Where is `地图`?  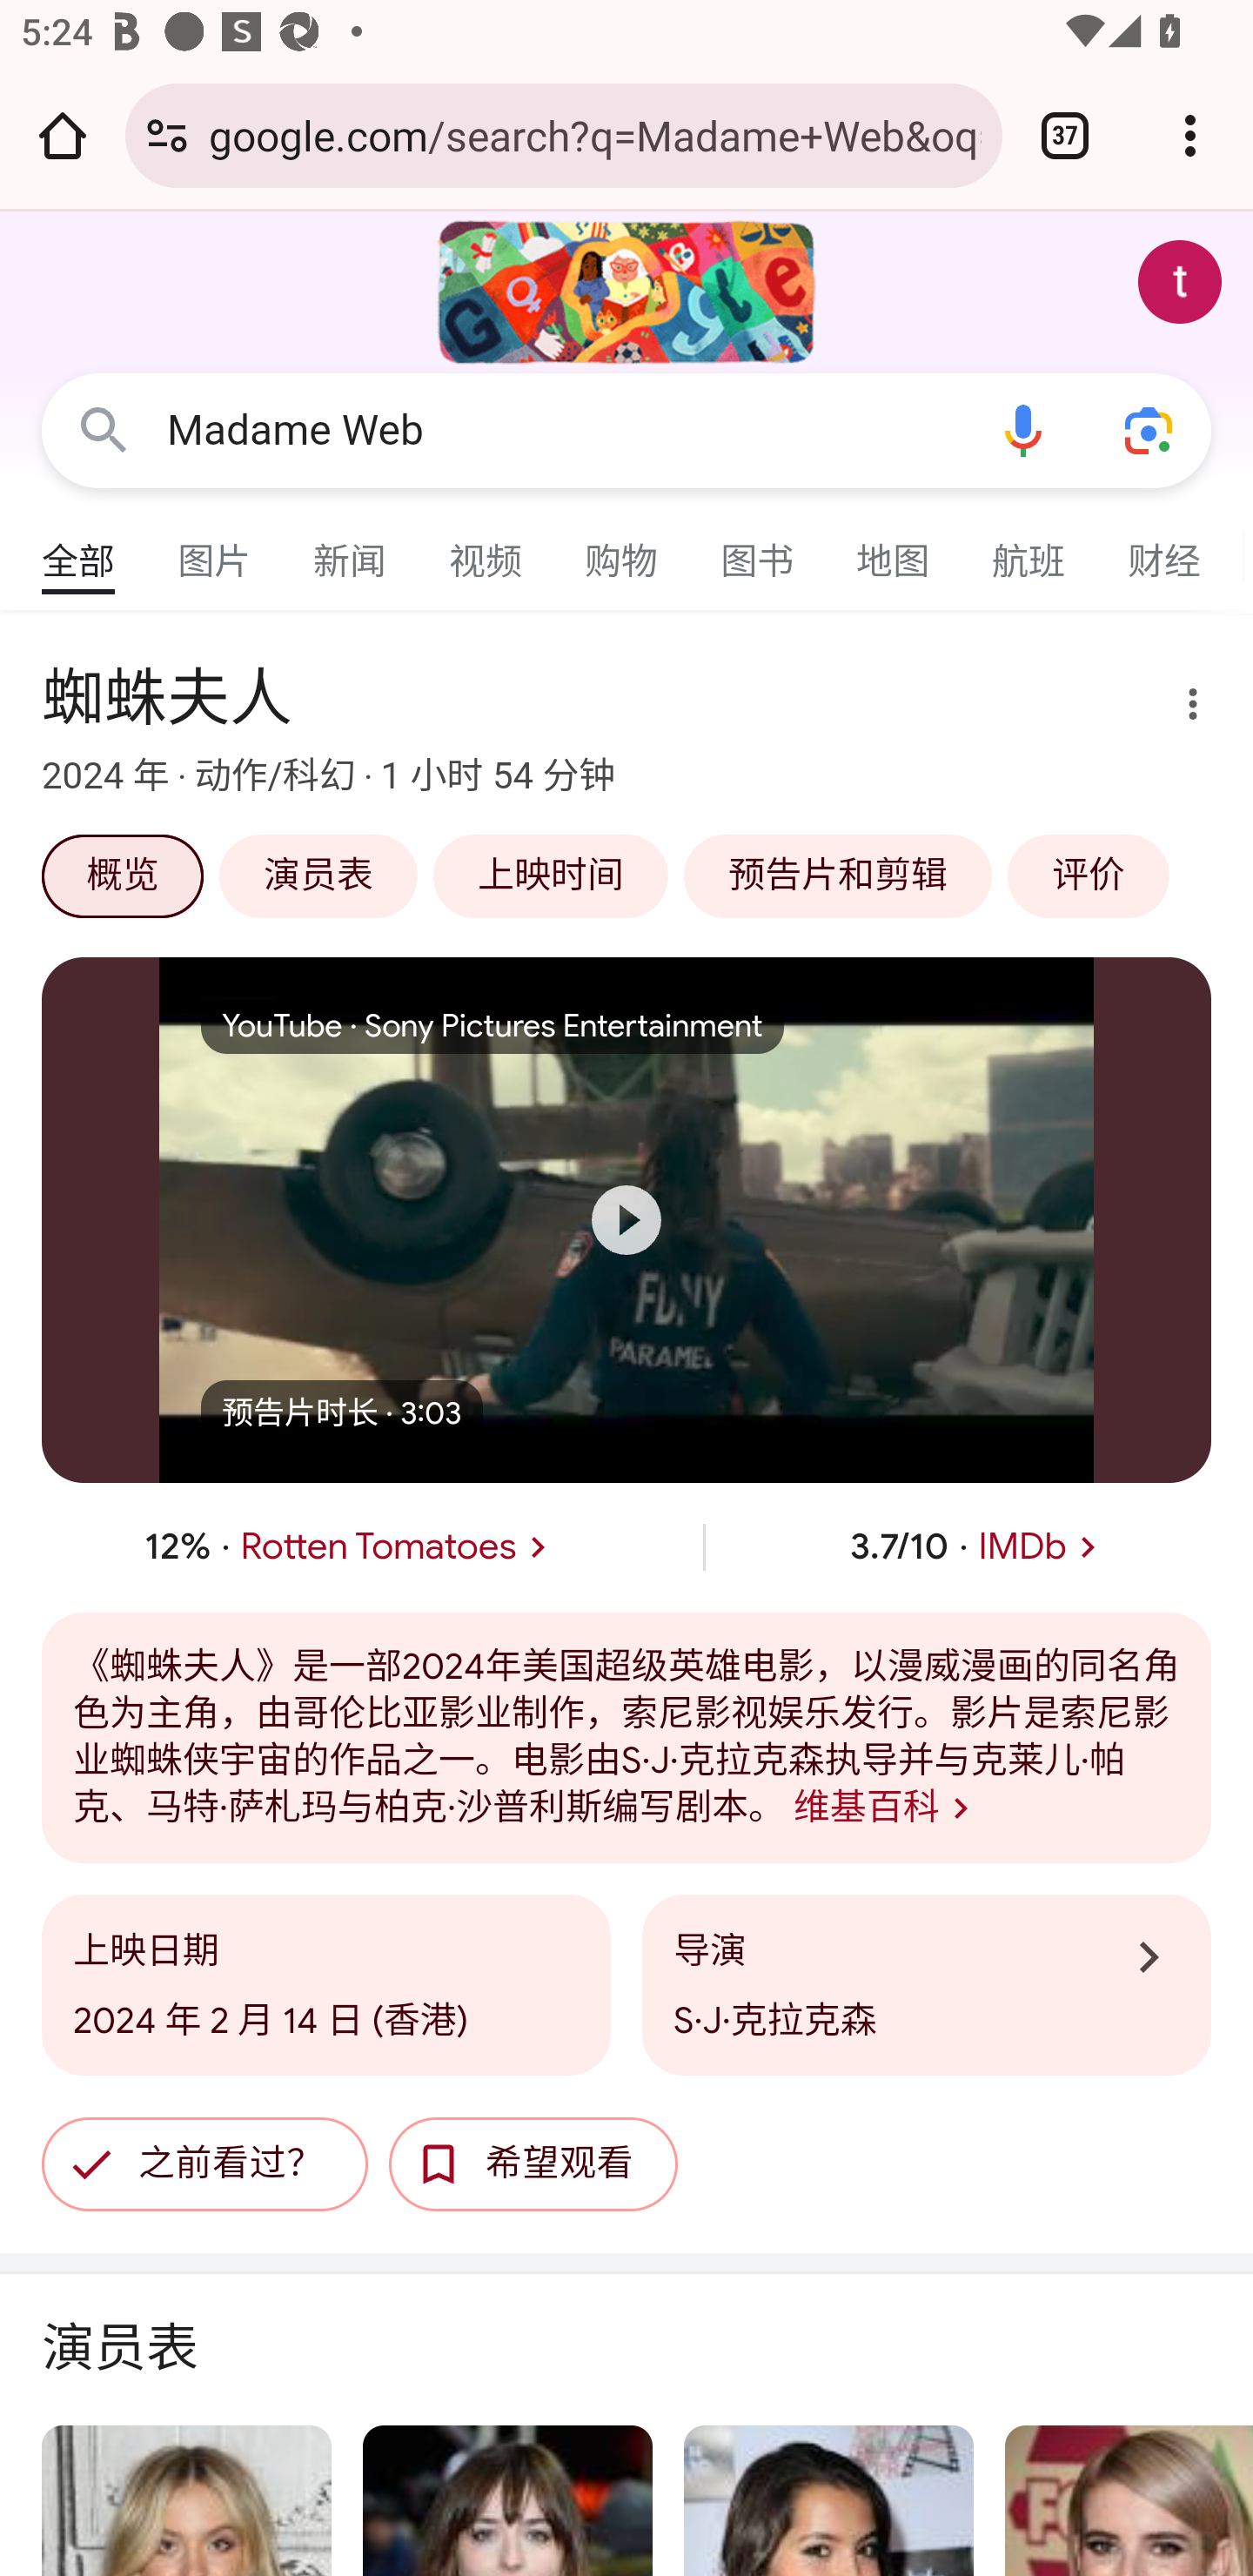 地图 is located at coordinates (894, 548).